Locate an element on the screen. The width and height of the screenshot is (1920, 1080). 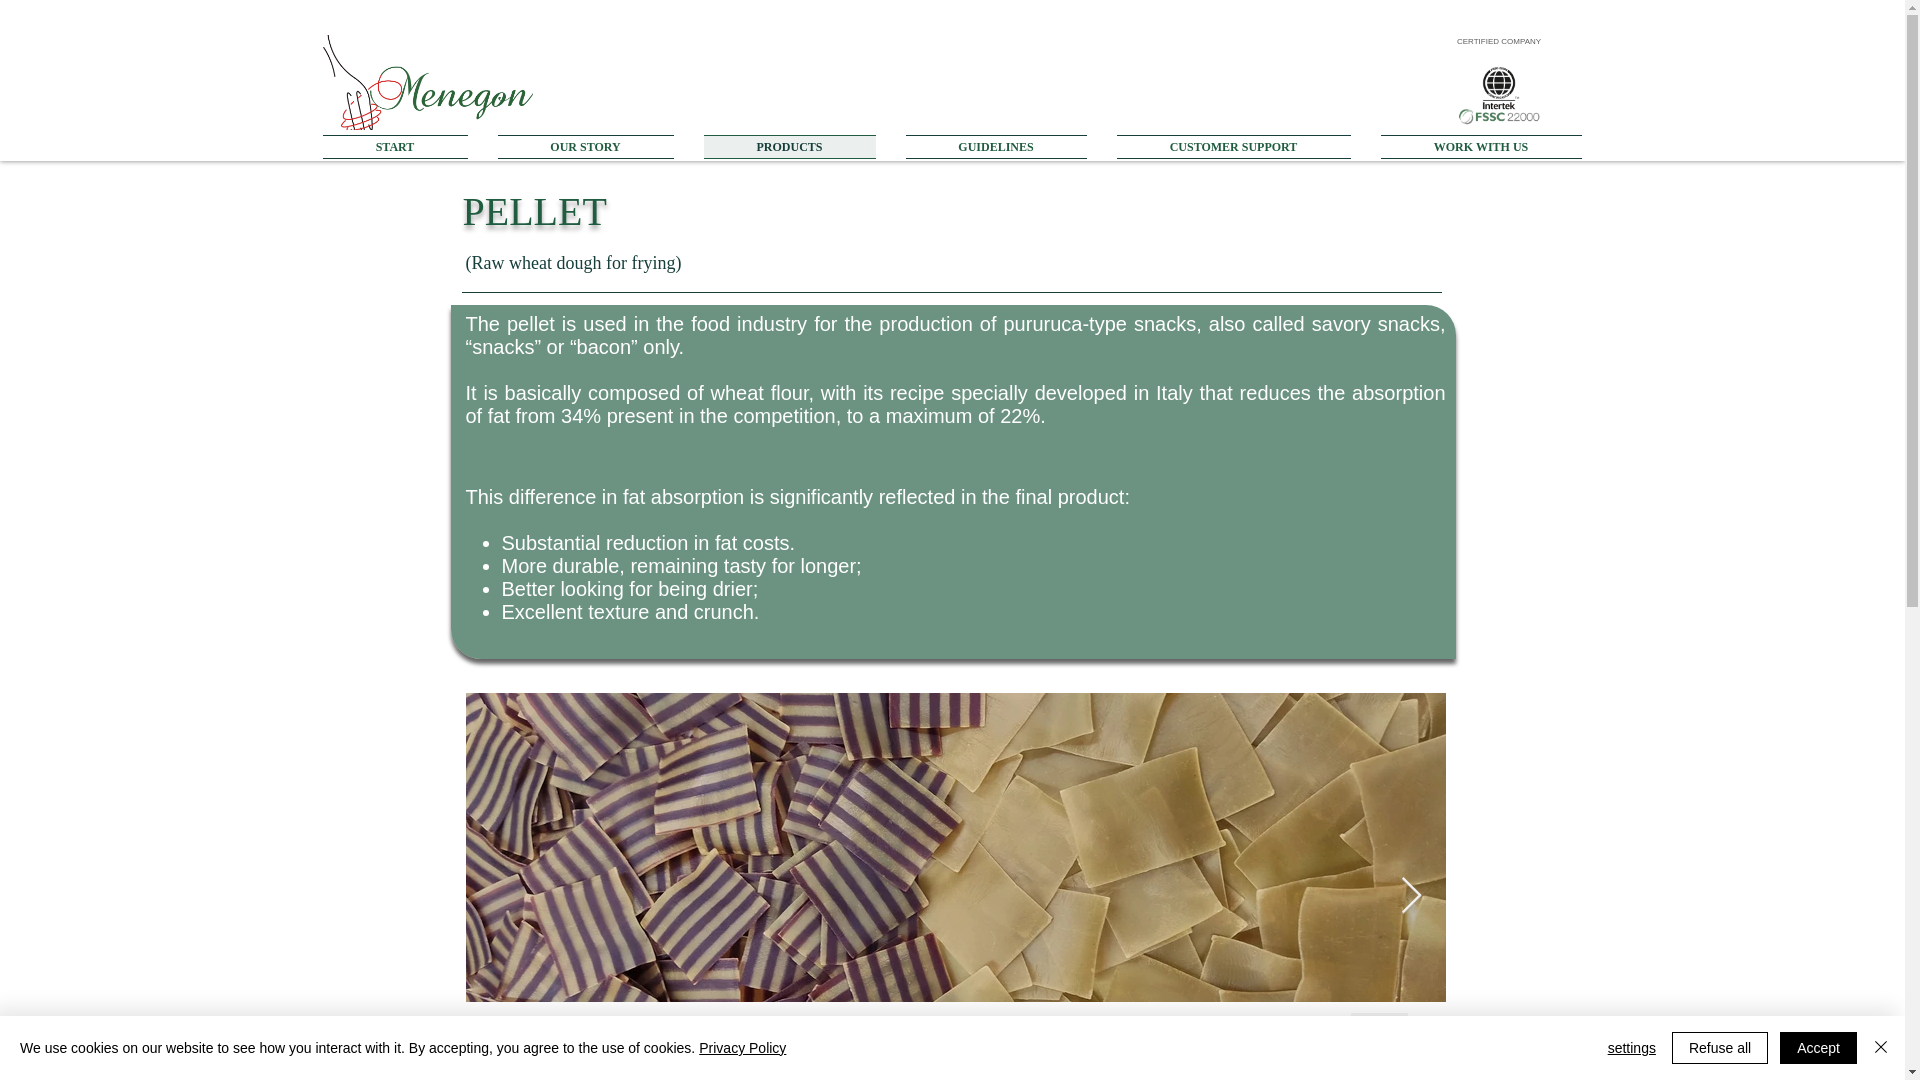
Privacy Policy is located at coordinates (742, 1048).